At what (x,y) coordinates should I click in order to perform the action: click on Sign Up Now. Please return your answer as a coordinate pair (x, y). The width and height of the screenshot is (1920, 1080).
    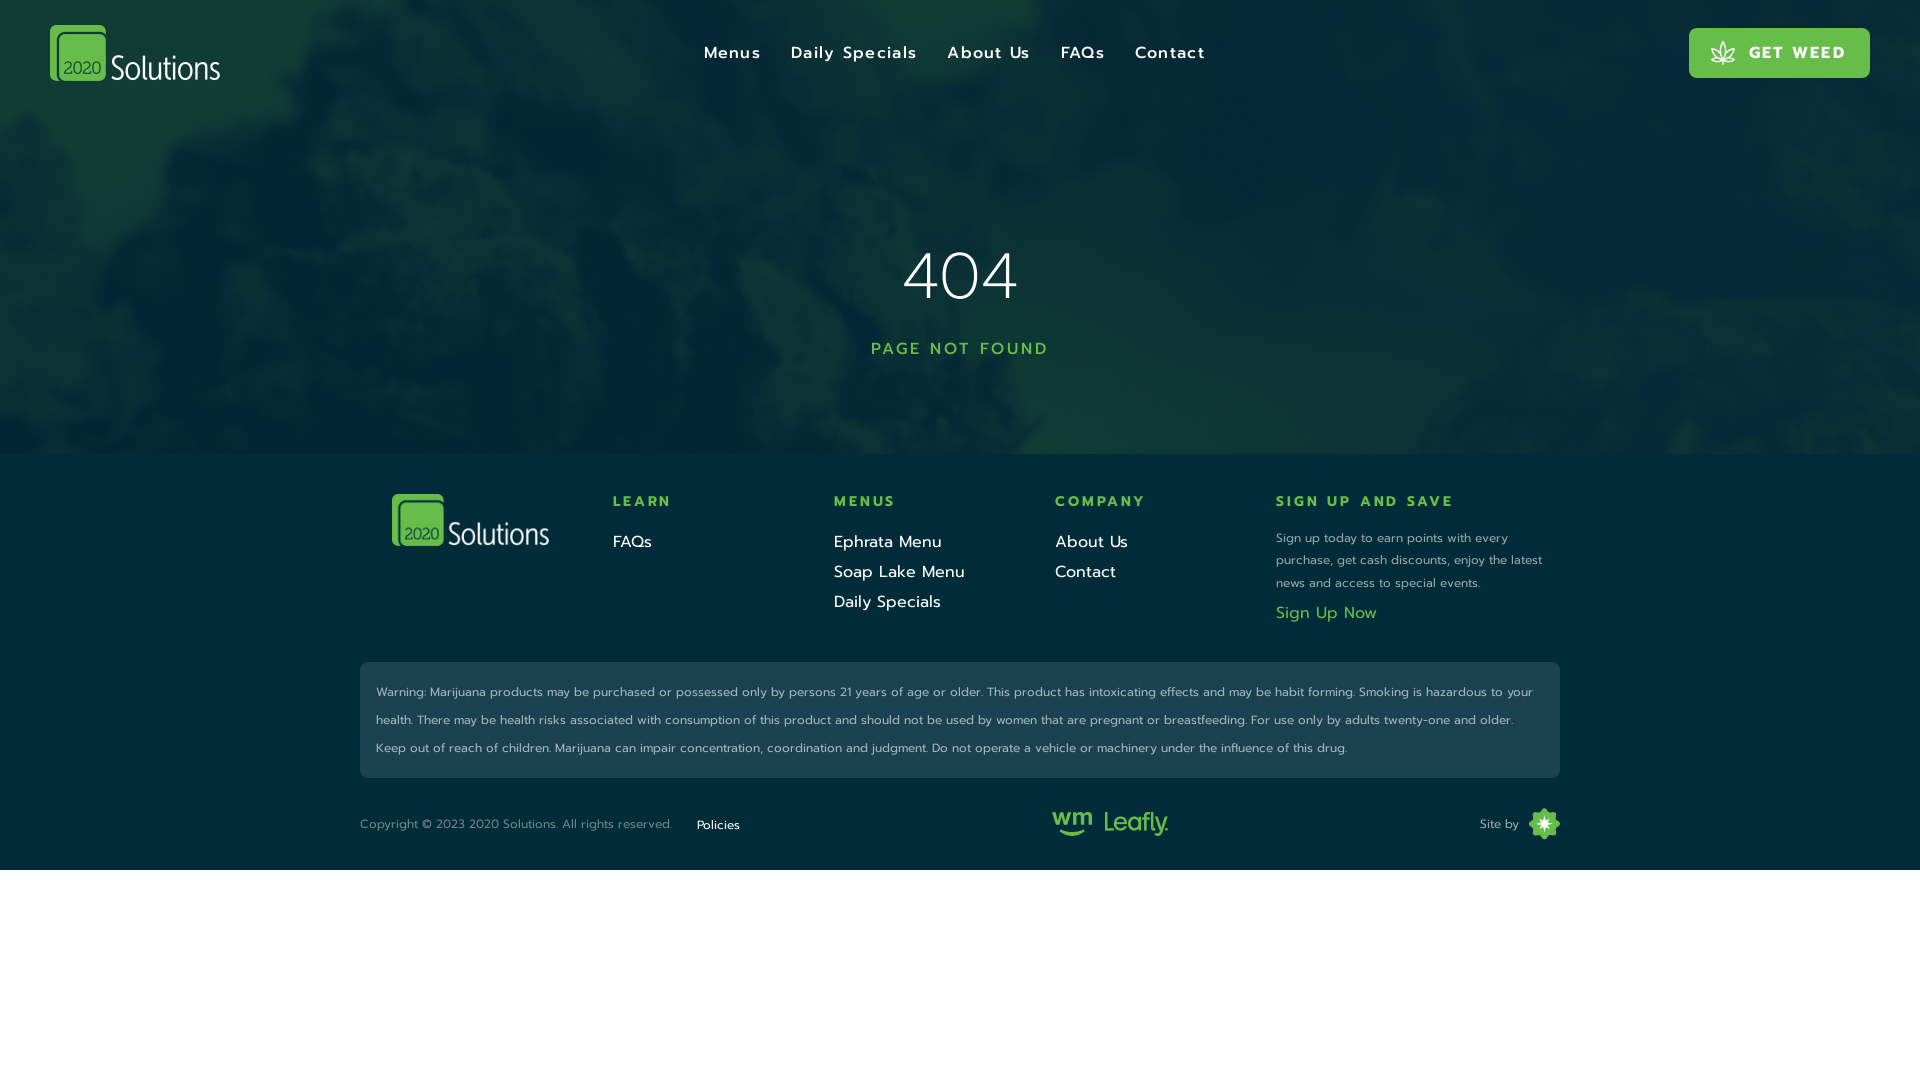
    Looking at the image, I should click on (1326, 613).